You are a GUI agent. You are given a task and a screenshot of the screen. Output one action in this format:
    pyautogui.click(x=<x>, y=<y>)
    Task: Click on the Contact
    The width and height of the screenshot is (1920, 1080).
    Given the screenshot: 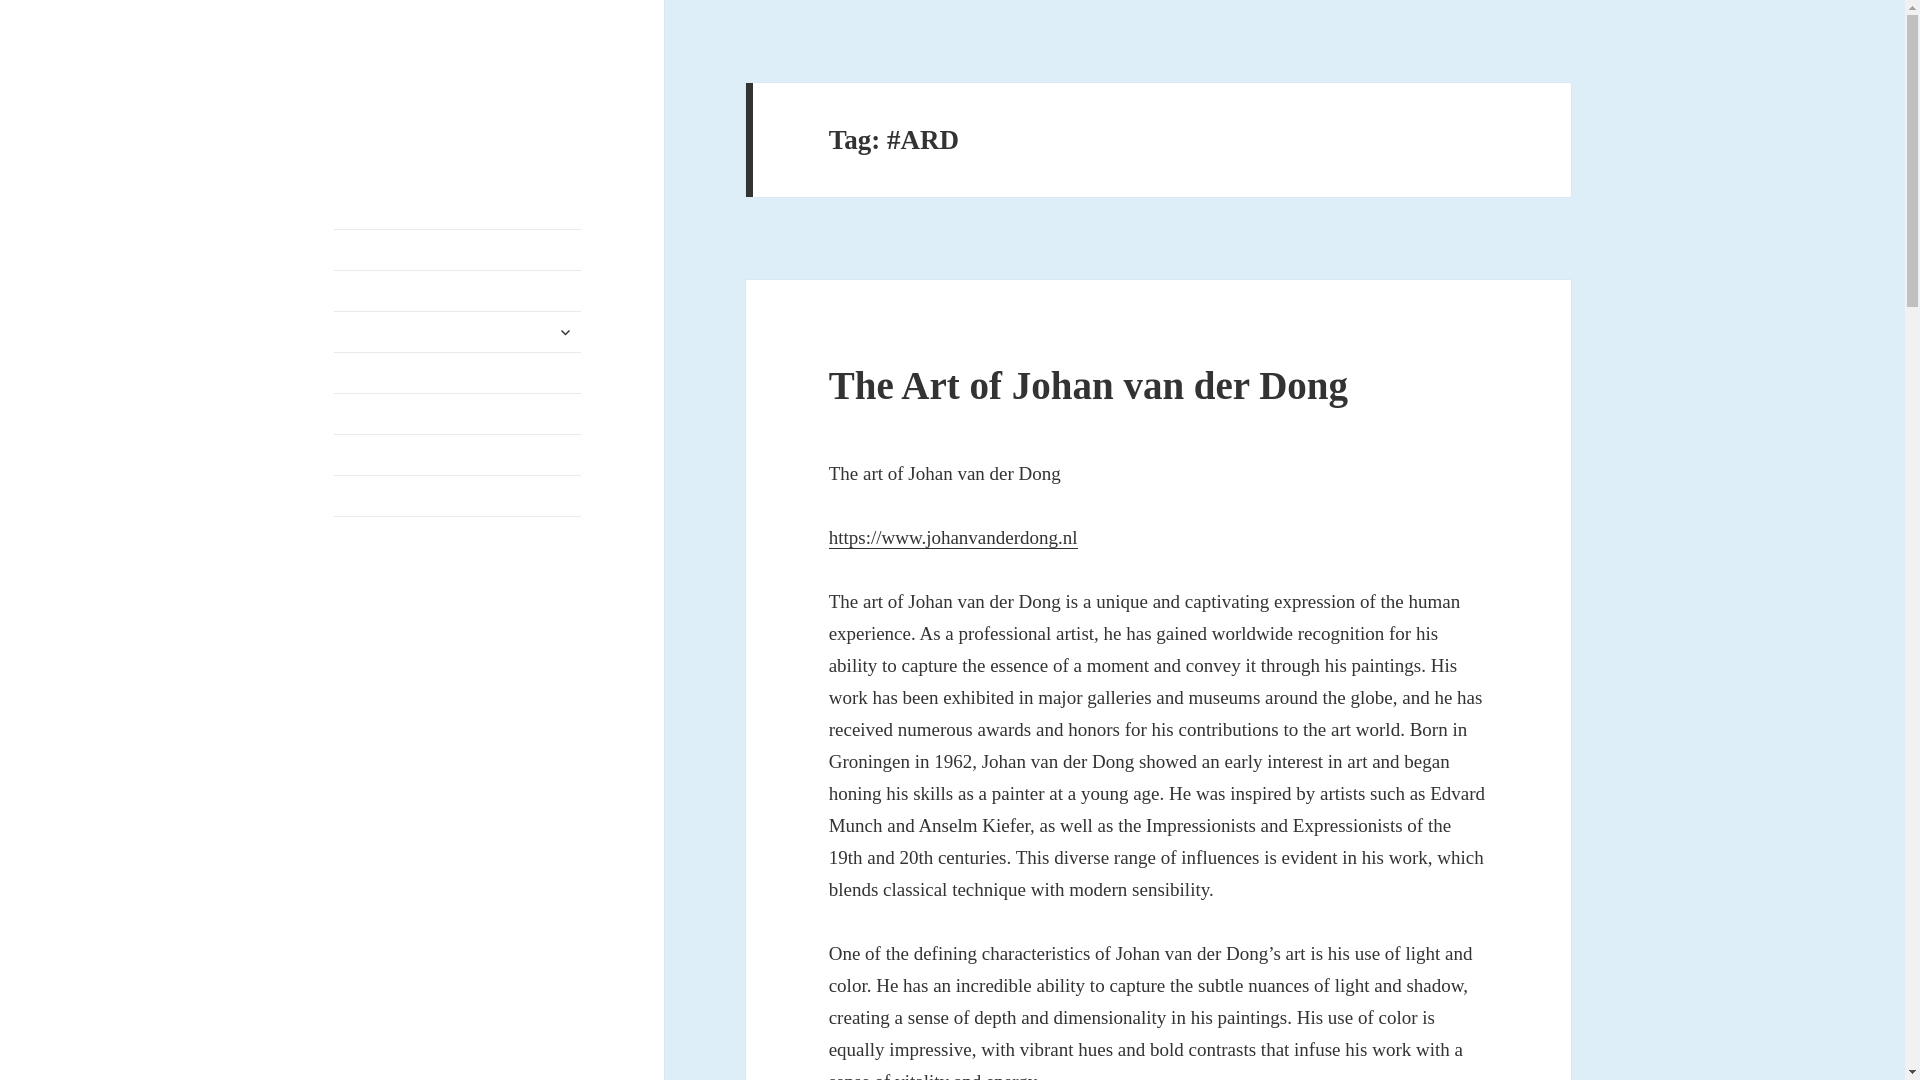 What is the action you would take?
    pyautogui.click(x=458, y=496)
    